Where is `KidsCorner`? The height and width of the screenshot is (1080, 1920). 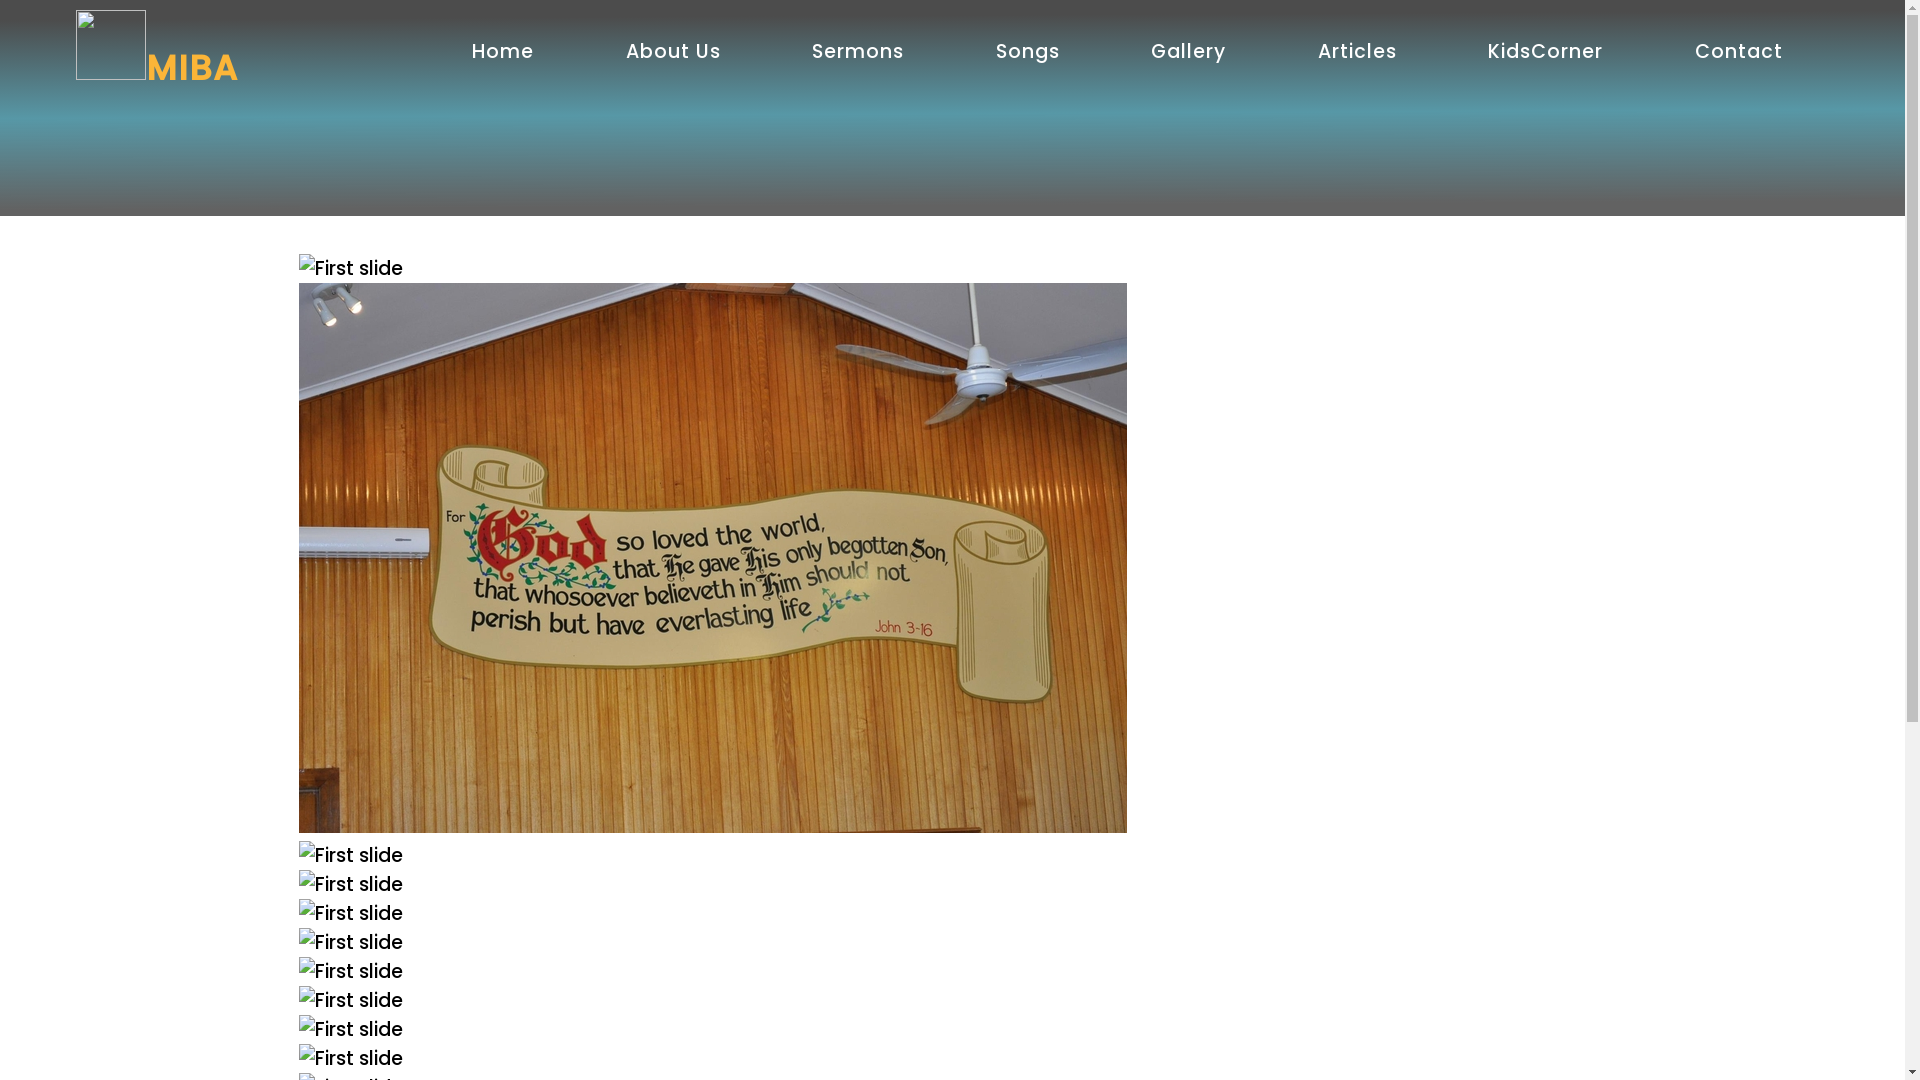
KidsCorner is located at coordinates (1546, 52).